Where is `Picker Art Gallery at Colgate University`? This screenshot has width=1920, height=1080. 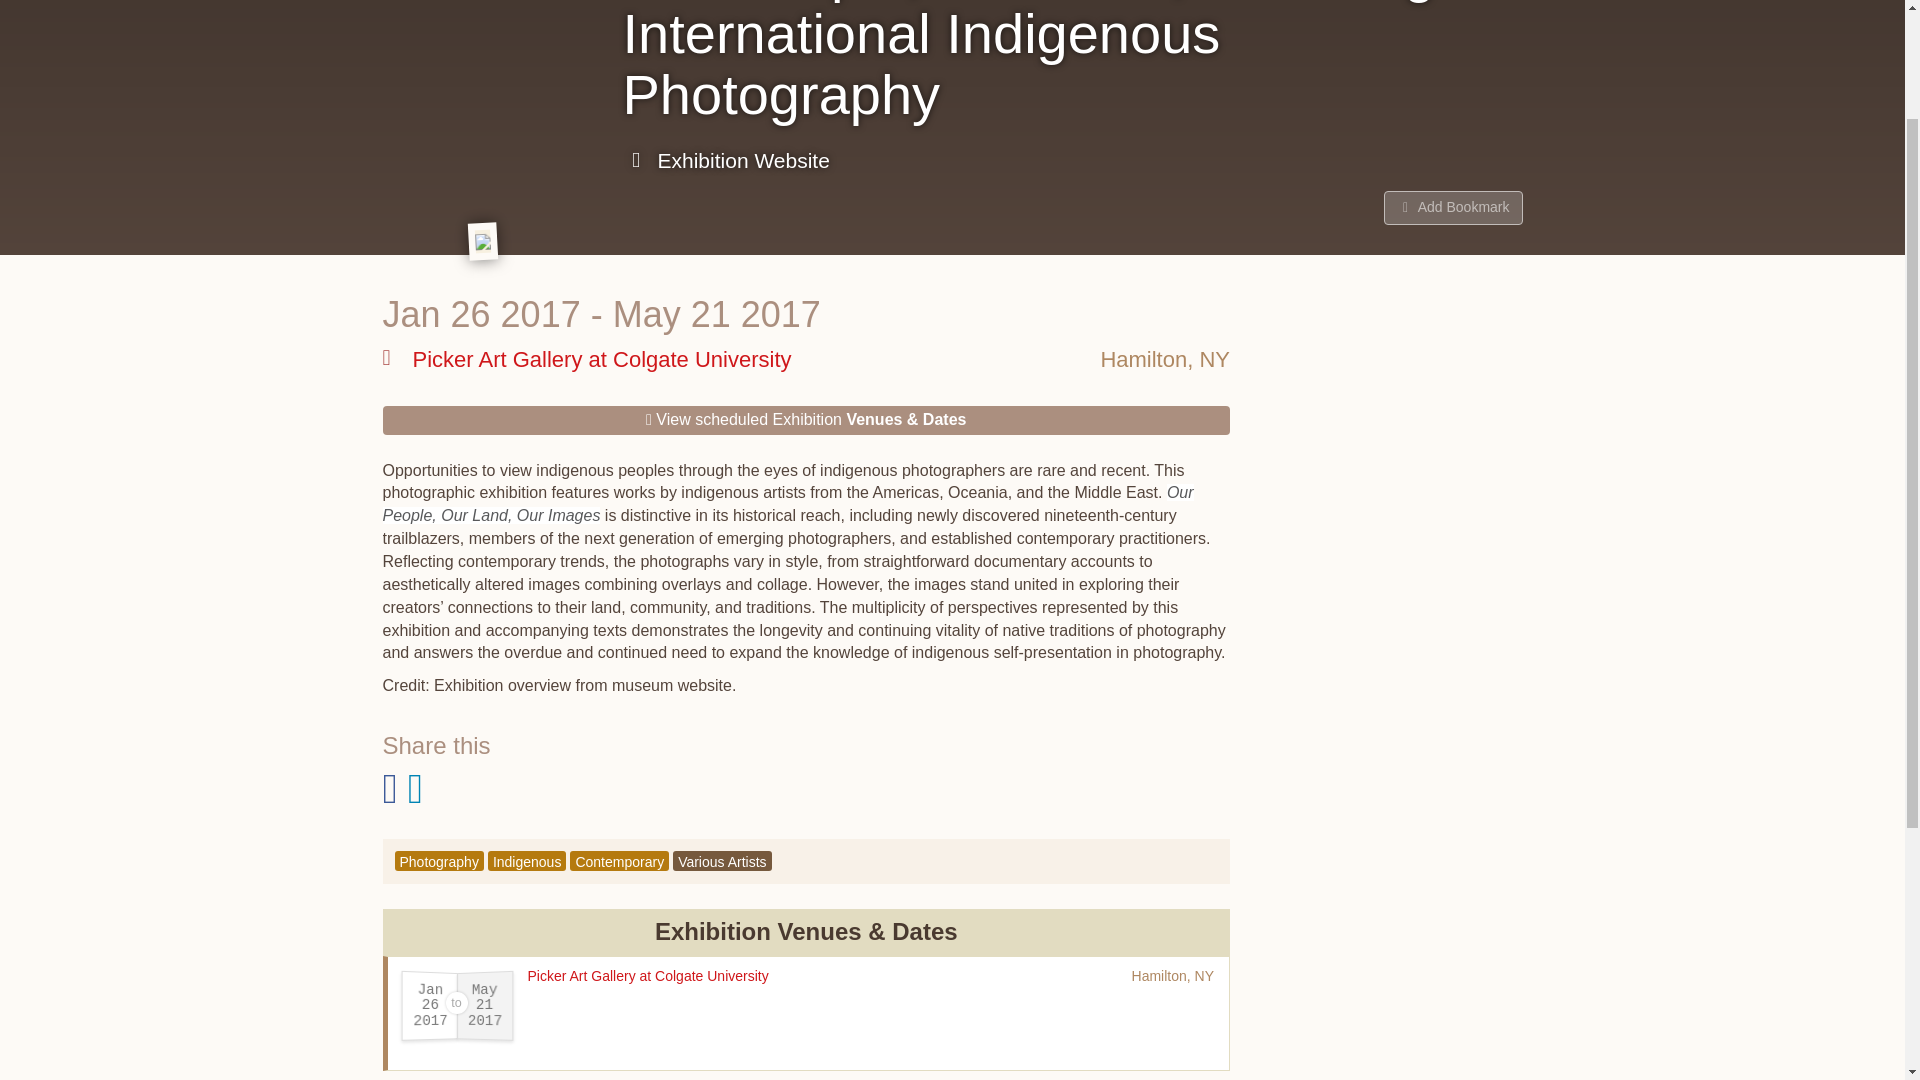
Picker Art Gallery at Colgate University is located at coordinates (586, 359).